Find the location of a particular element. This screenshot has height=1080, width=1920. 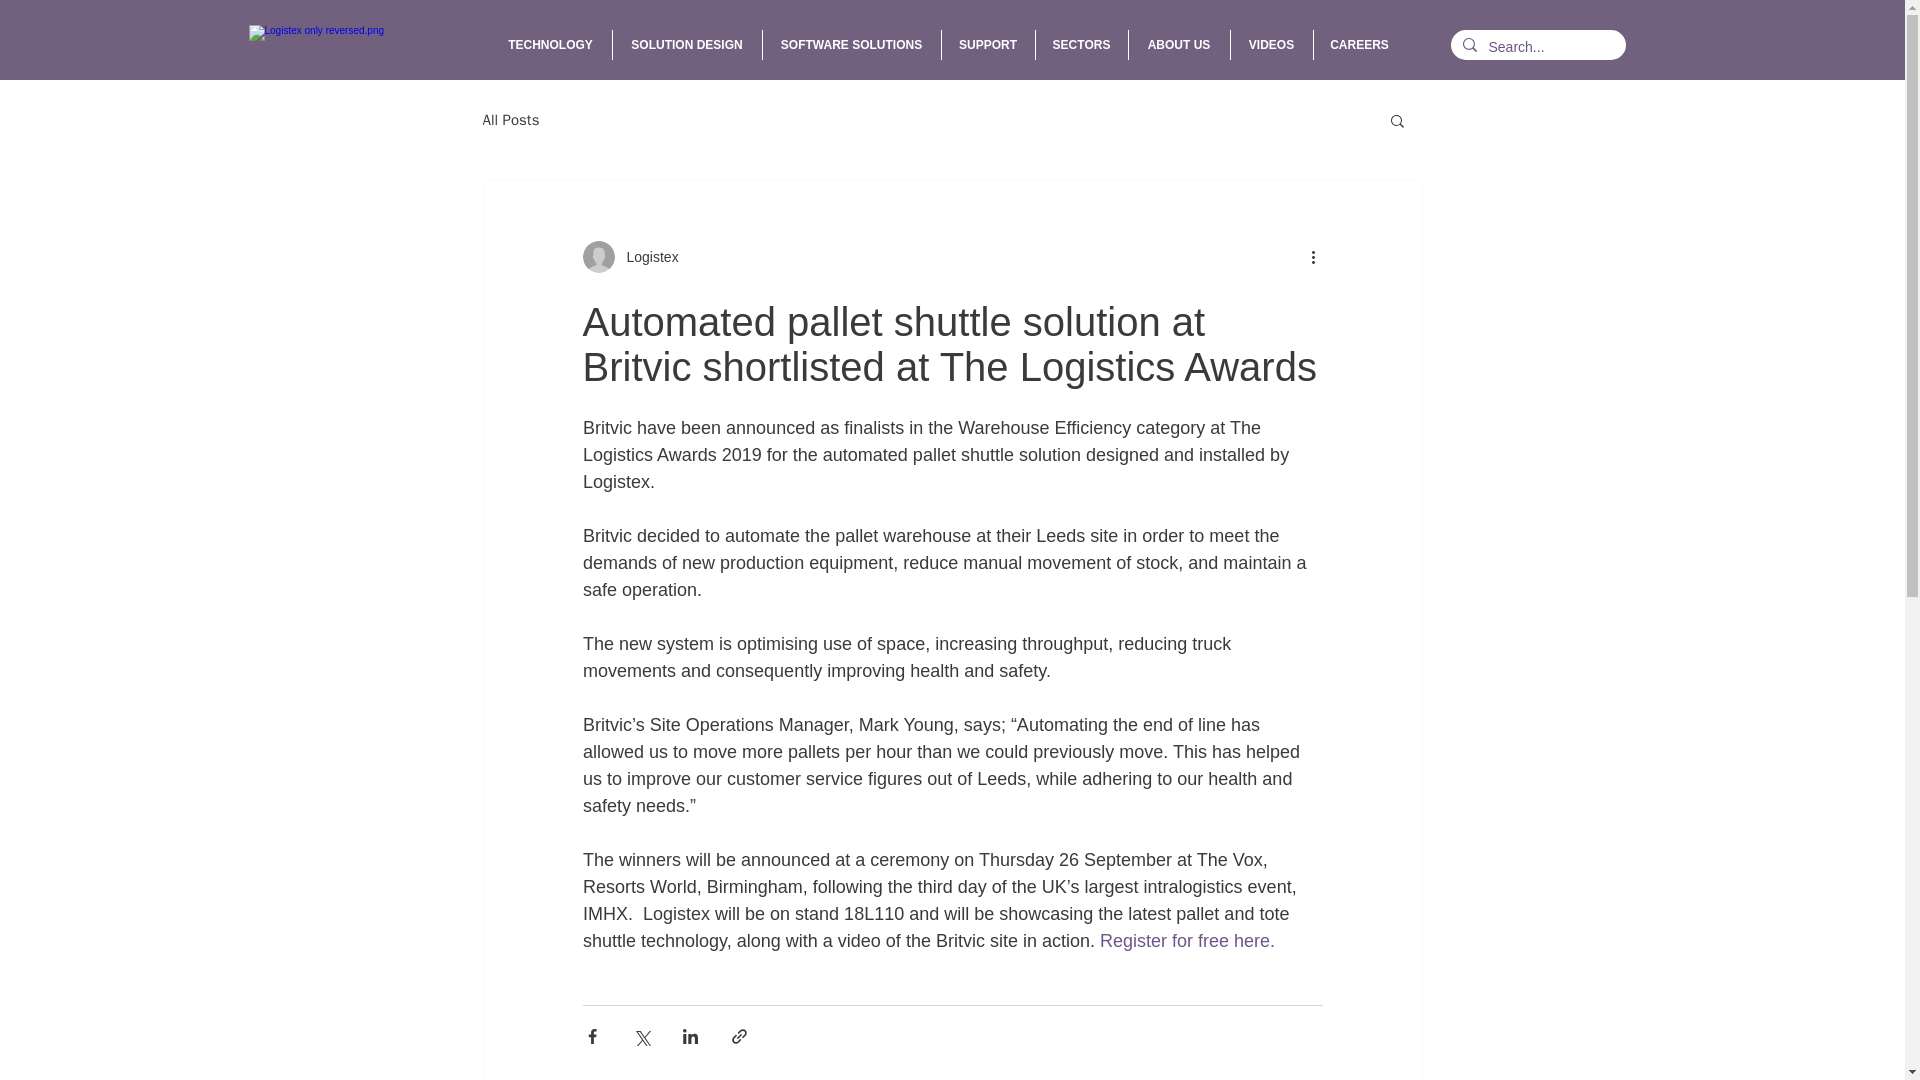

CAREERS is located at coordinates (1359, 45).